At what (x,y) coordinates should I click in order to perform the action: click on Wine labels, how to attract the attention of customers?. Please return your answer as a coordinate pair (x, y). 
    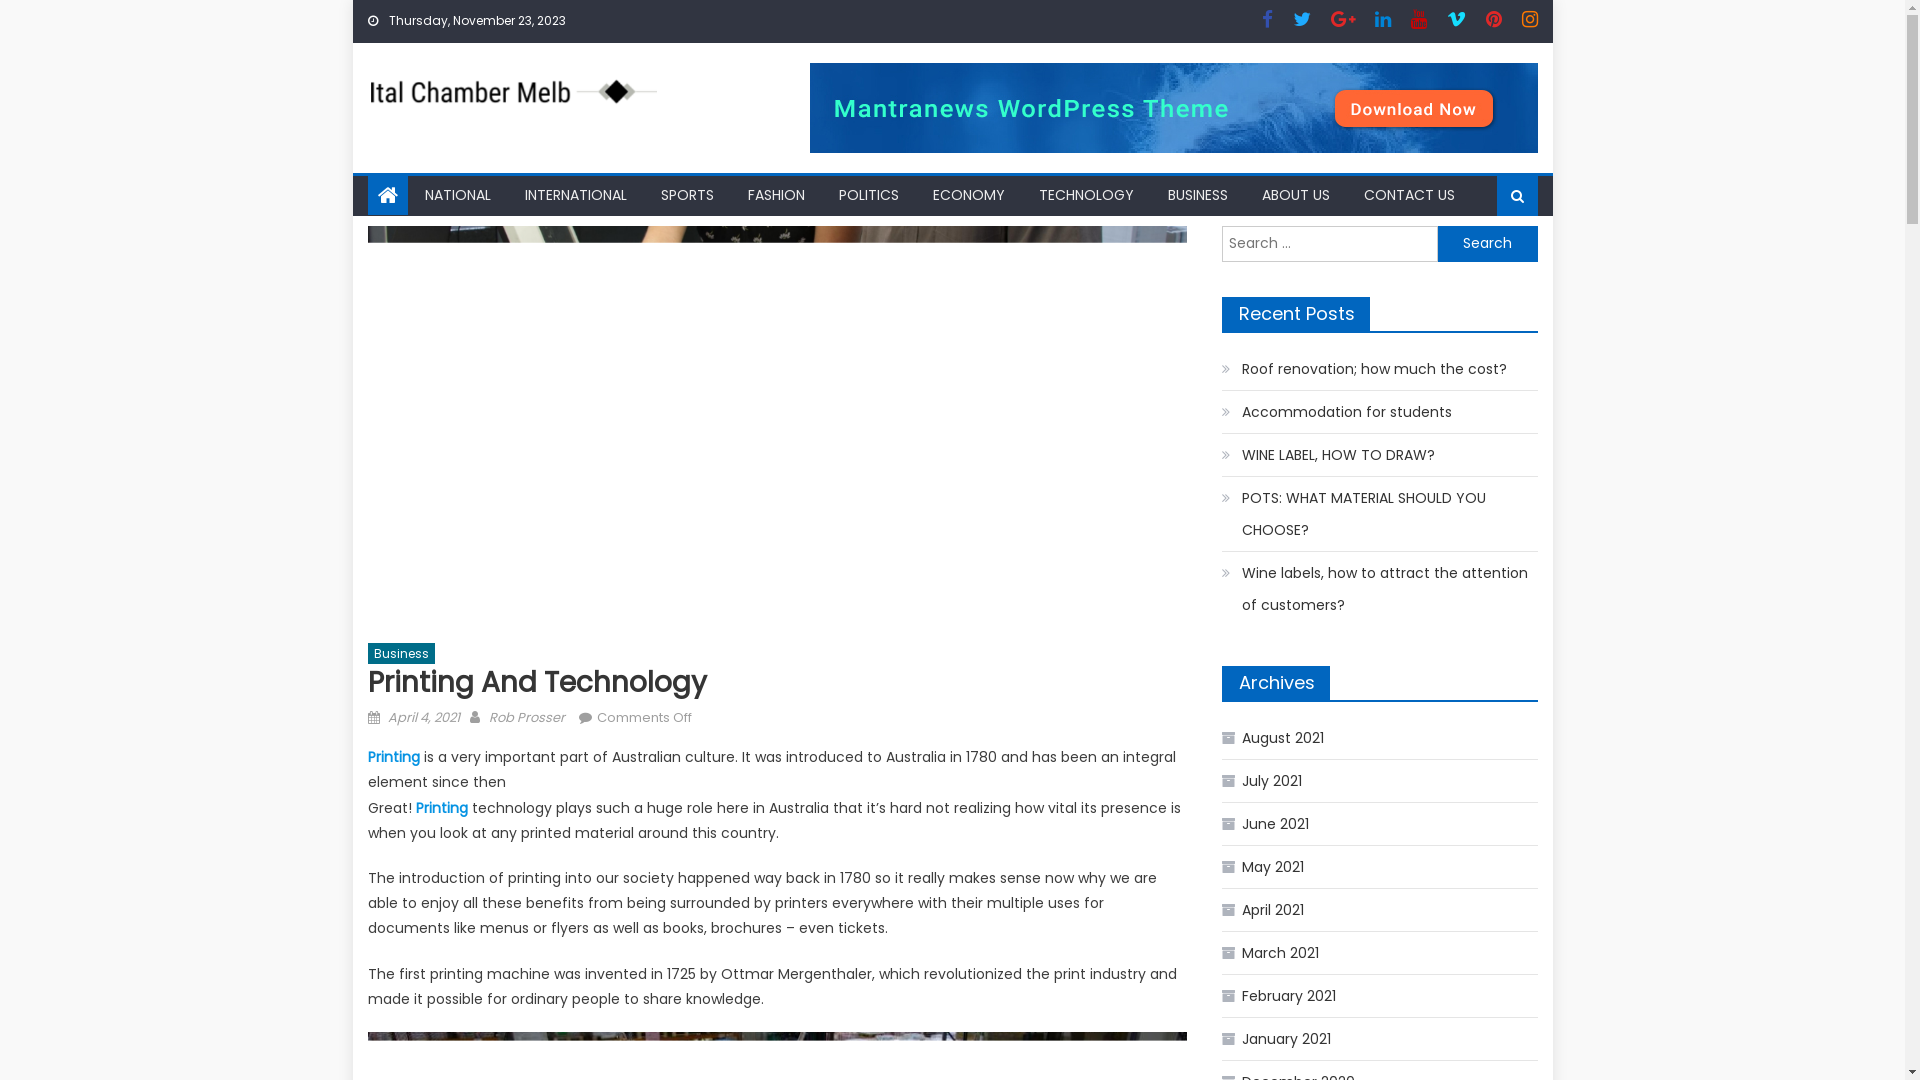
    Looking at the image, I should click on (1380, 589).